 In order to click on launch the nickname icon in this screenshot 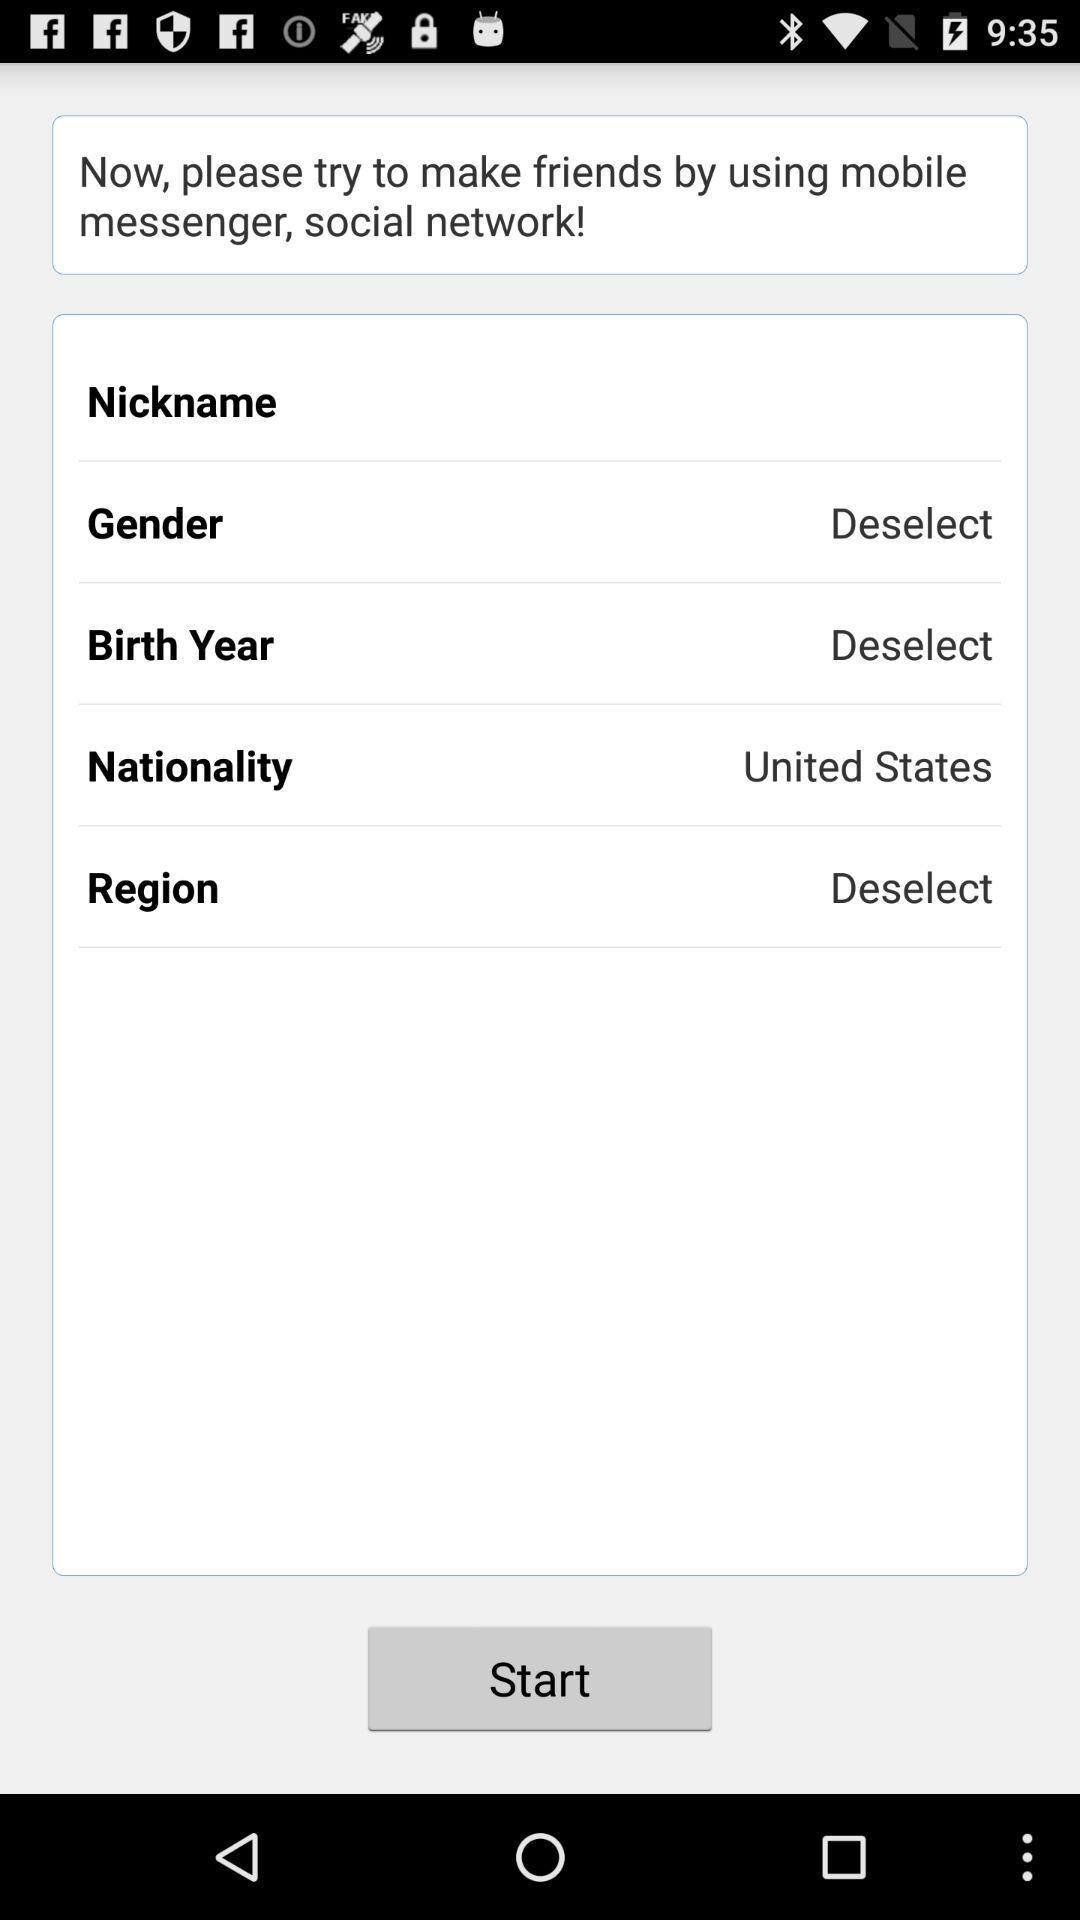, I will do `click(540, 400)`.